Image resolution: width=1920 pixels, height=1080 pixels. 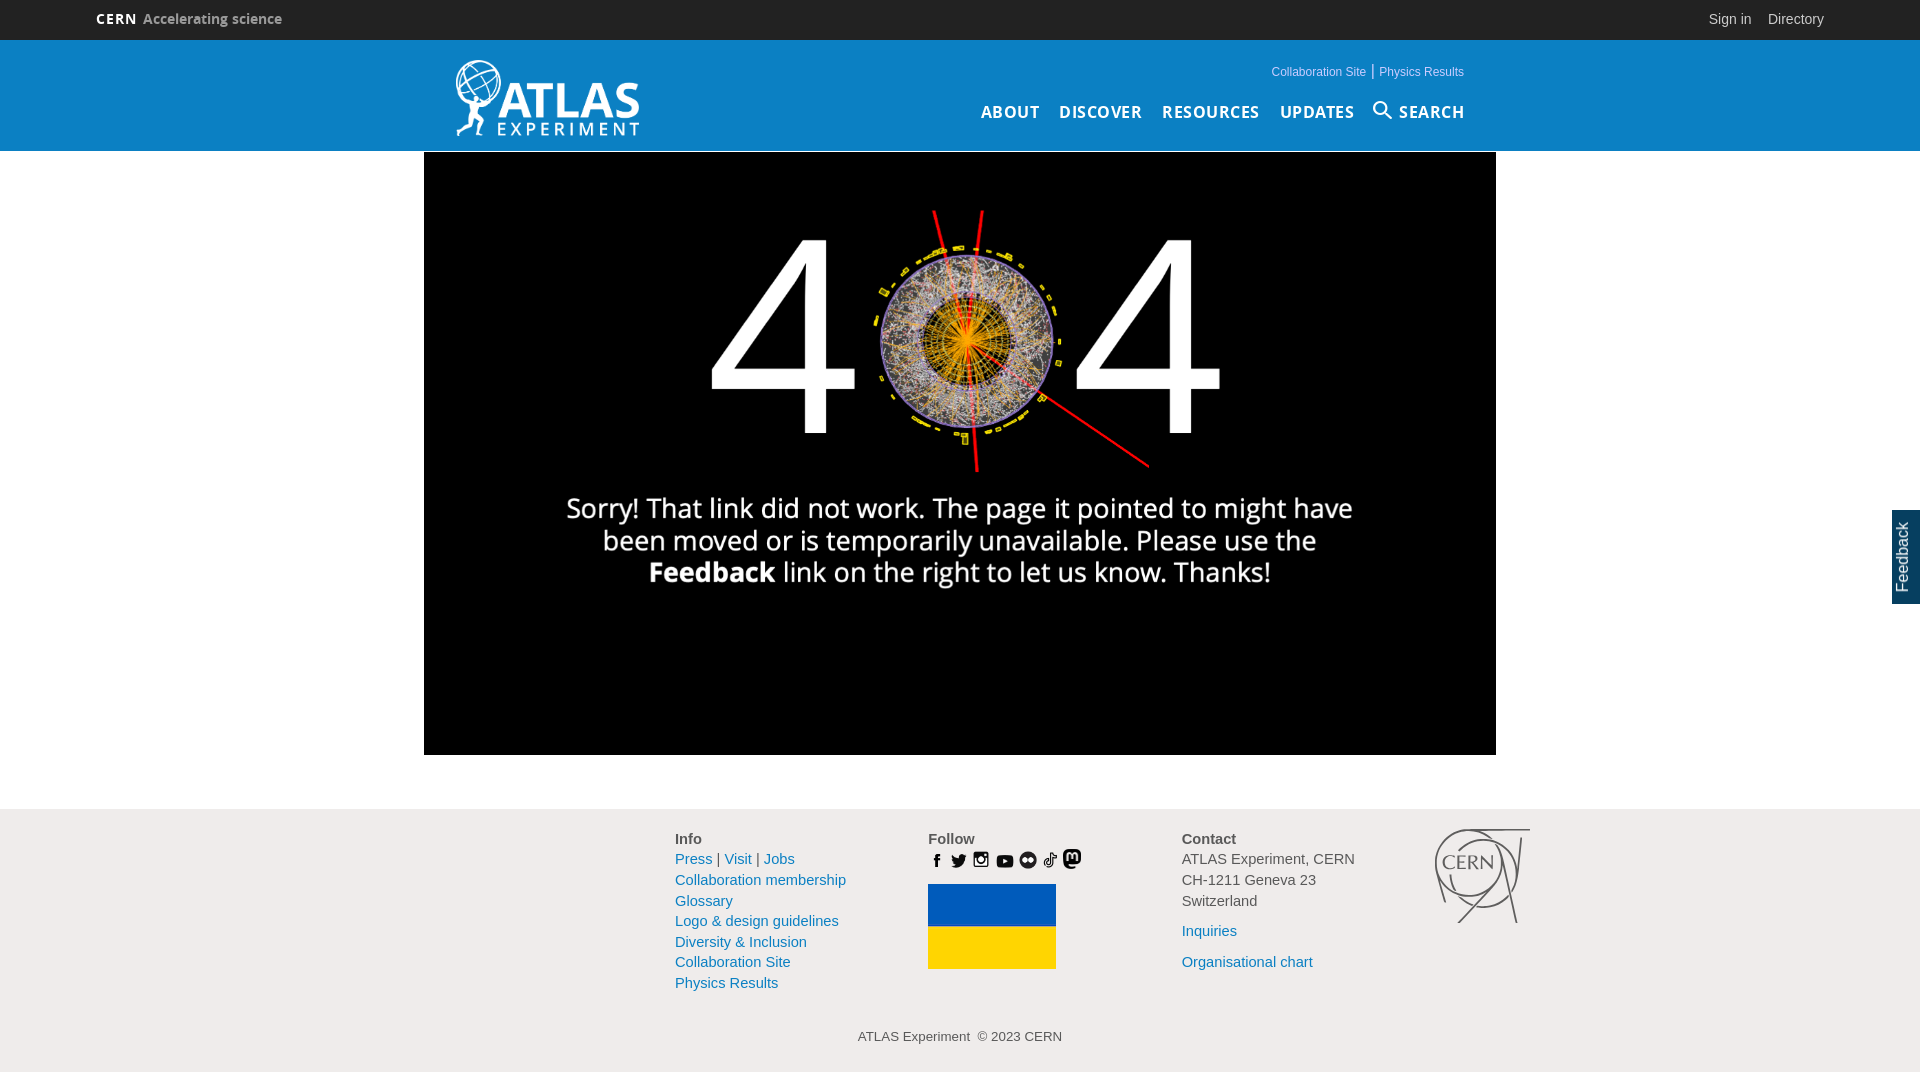 I want to click on Inquiries, so click(x=1210, y=931).